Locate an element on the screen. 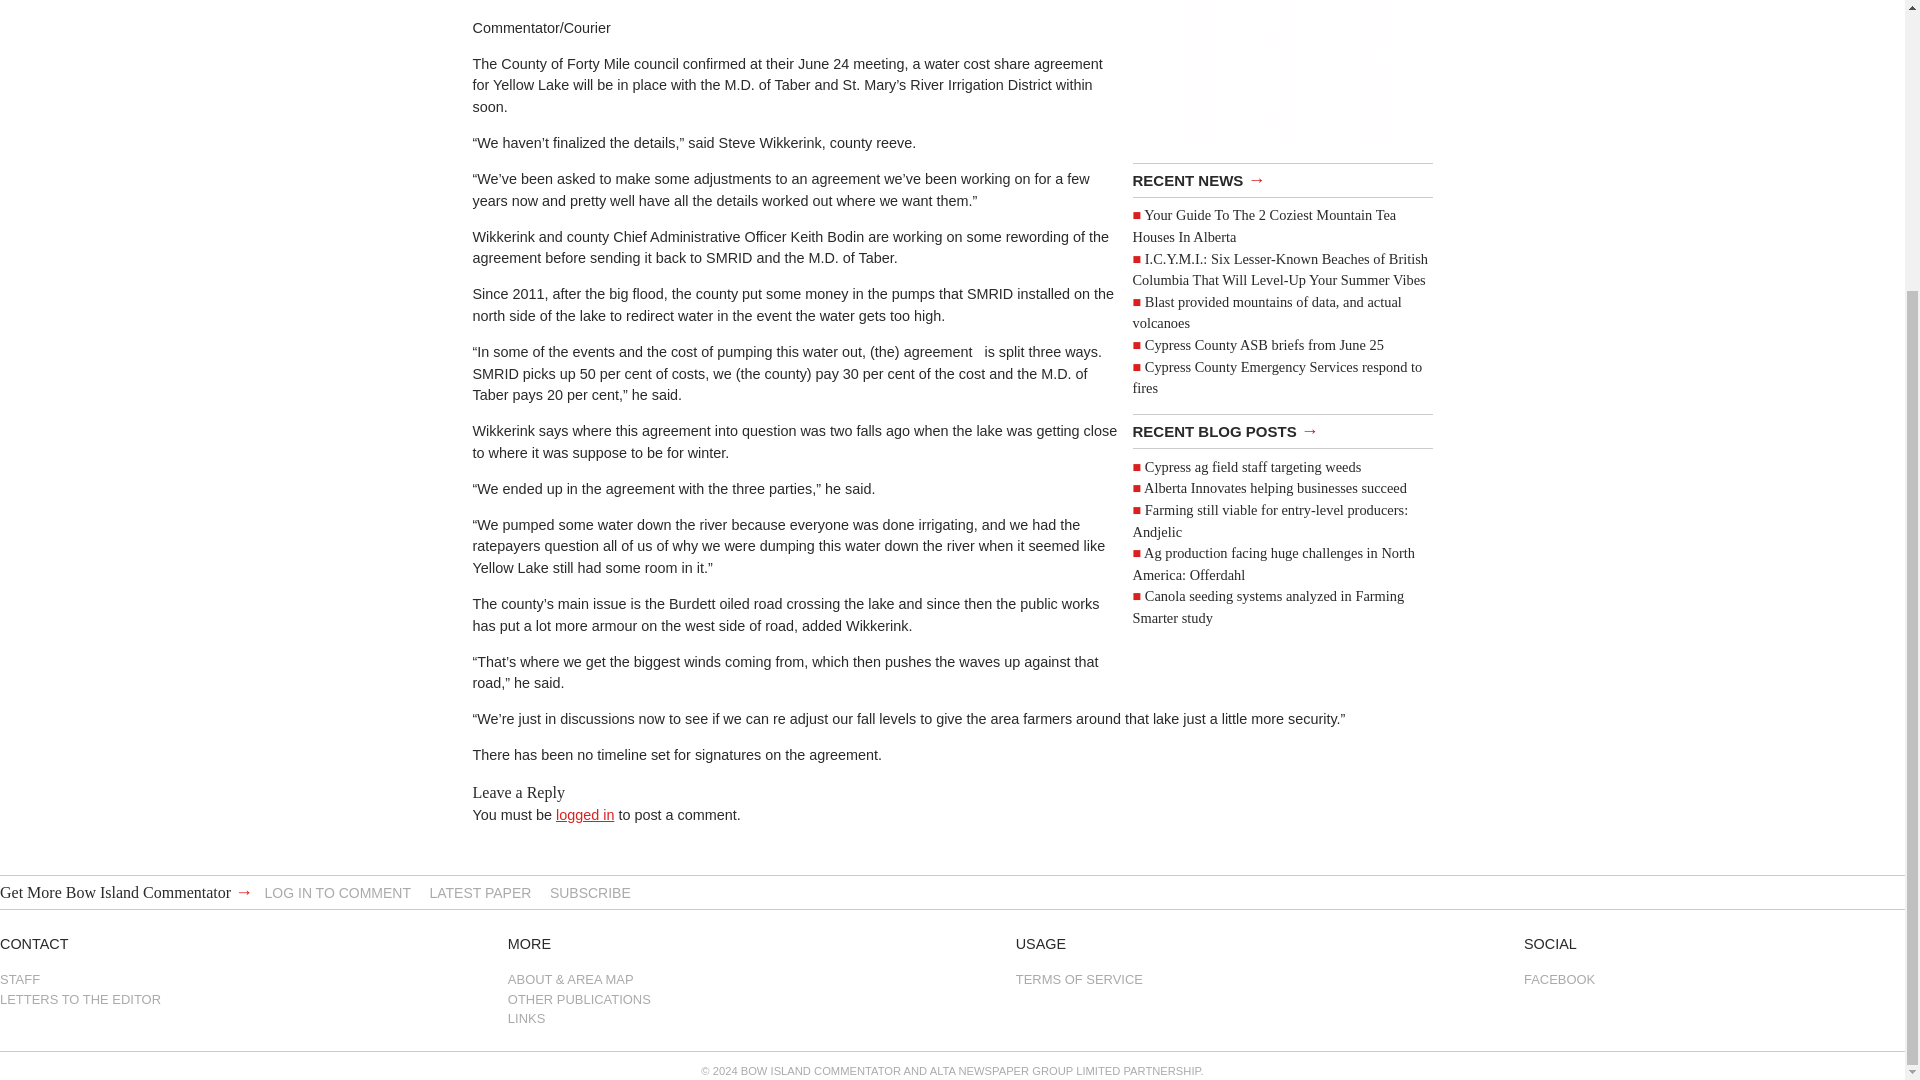 The height and width of the screenshot is (1080, 1920). Alberta Innovates helping businesses succeed is located at coordinates (1276, 487).